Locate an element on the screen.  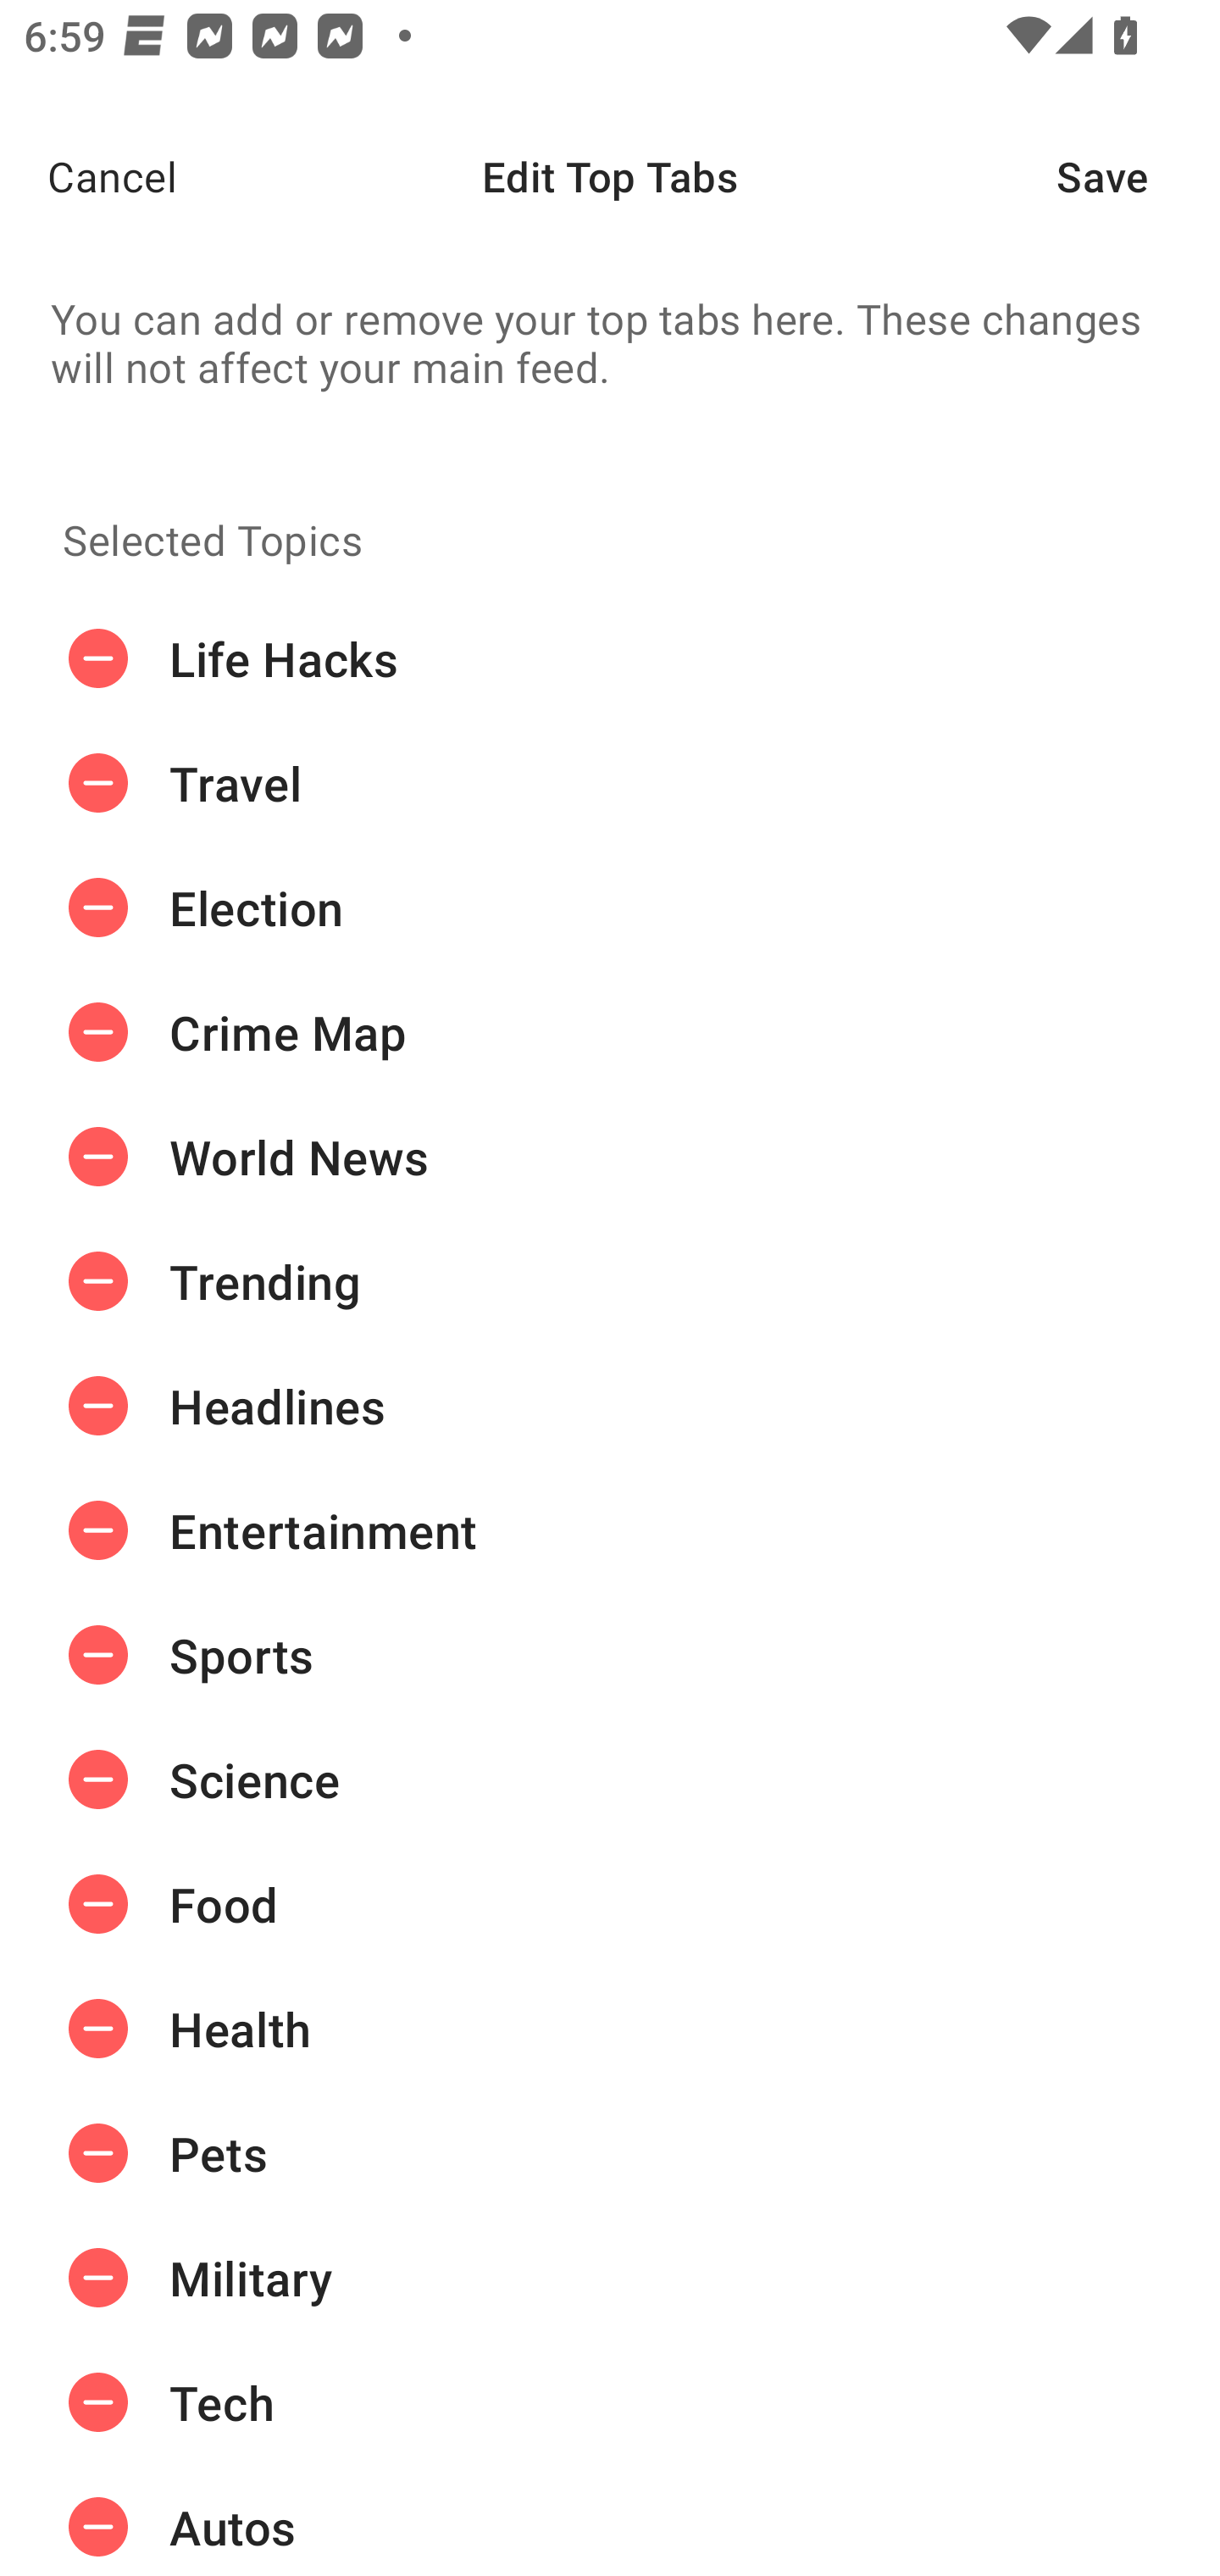
Tech is located at coordinates (610, 2403).